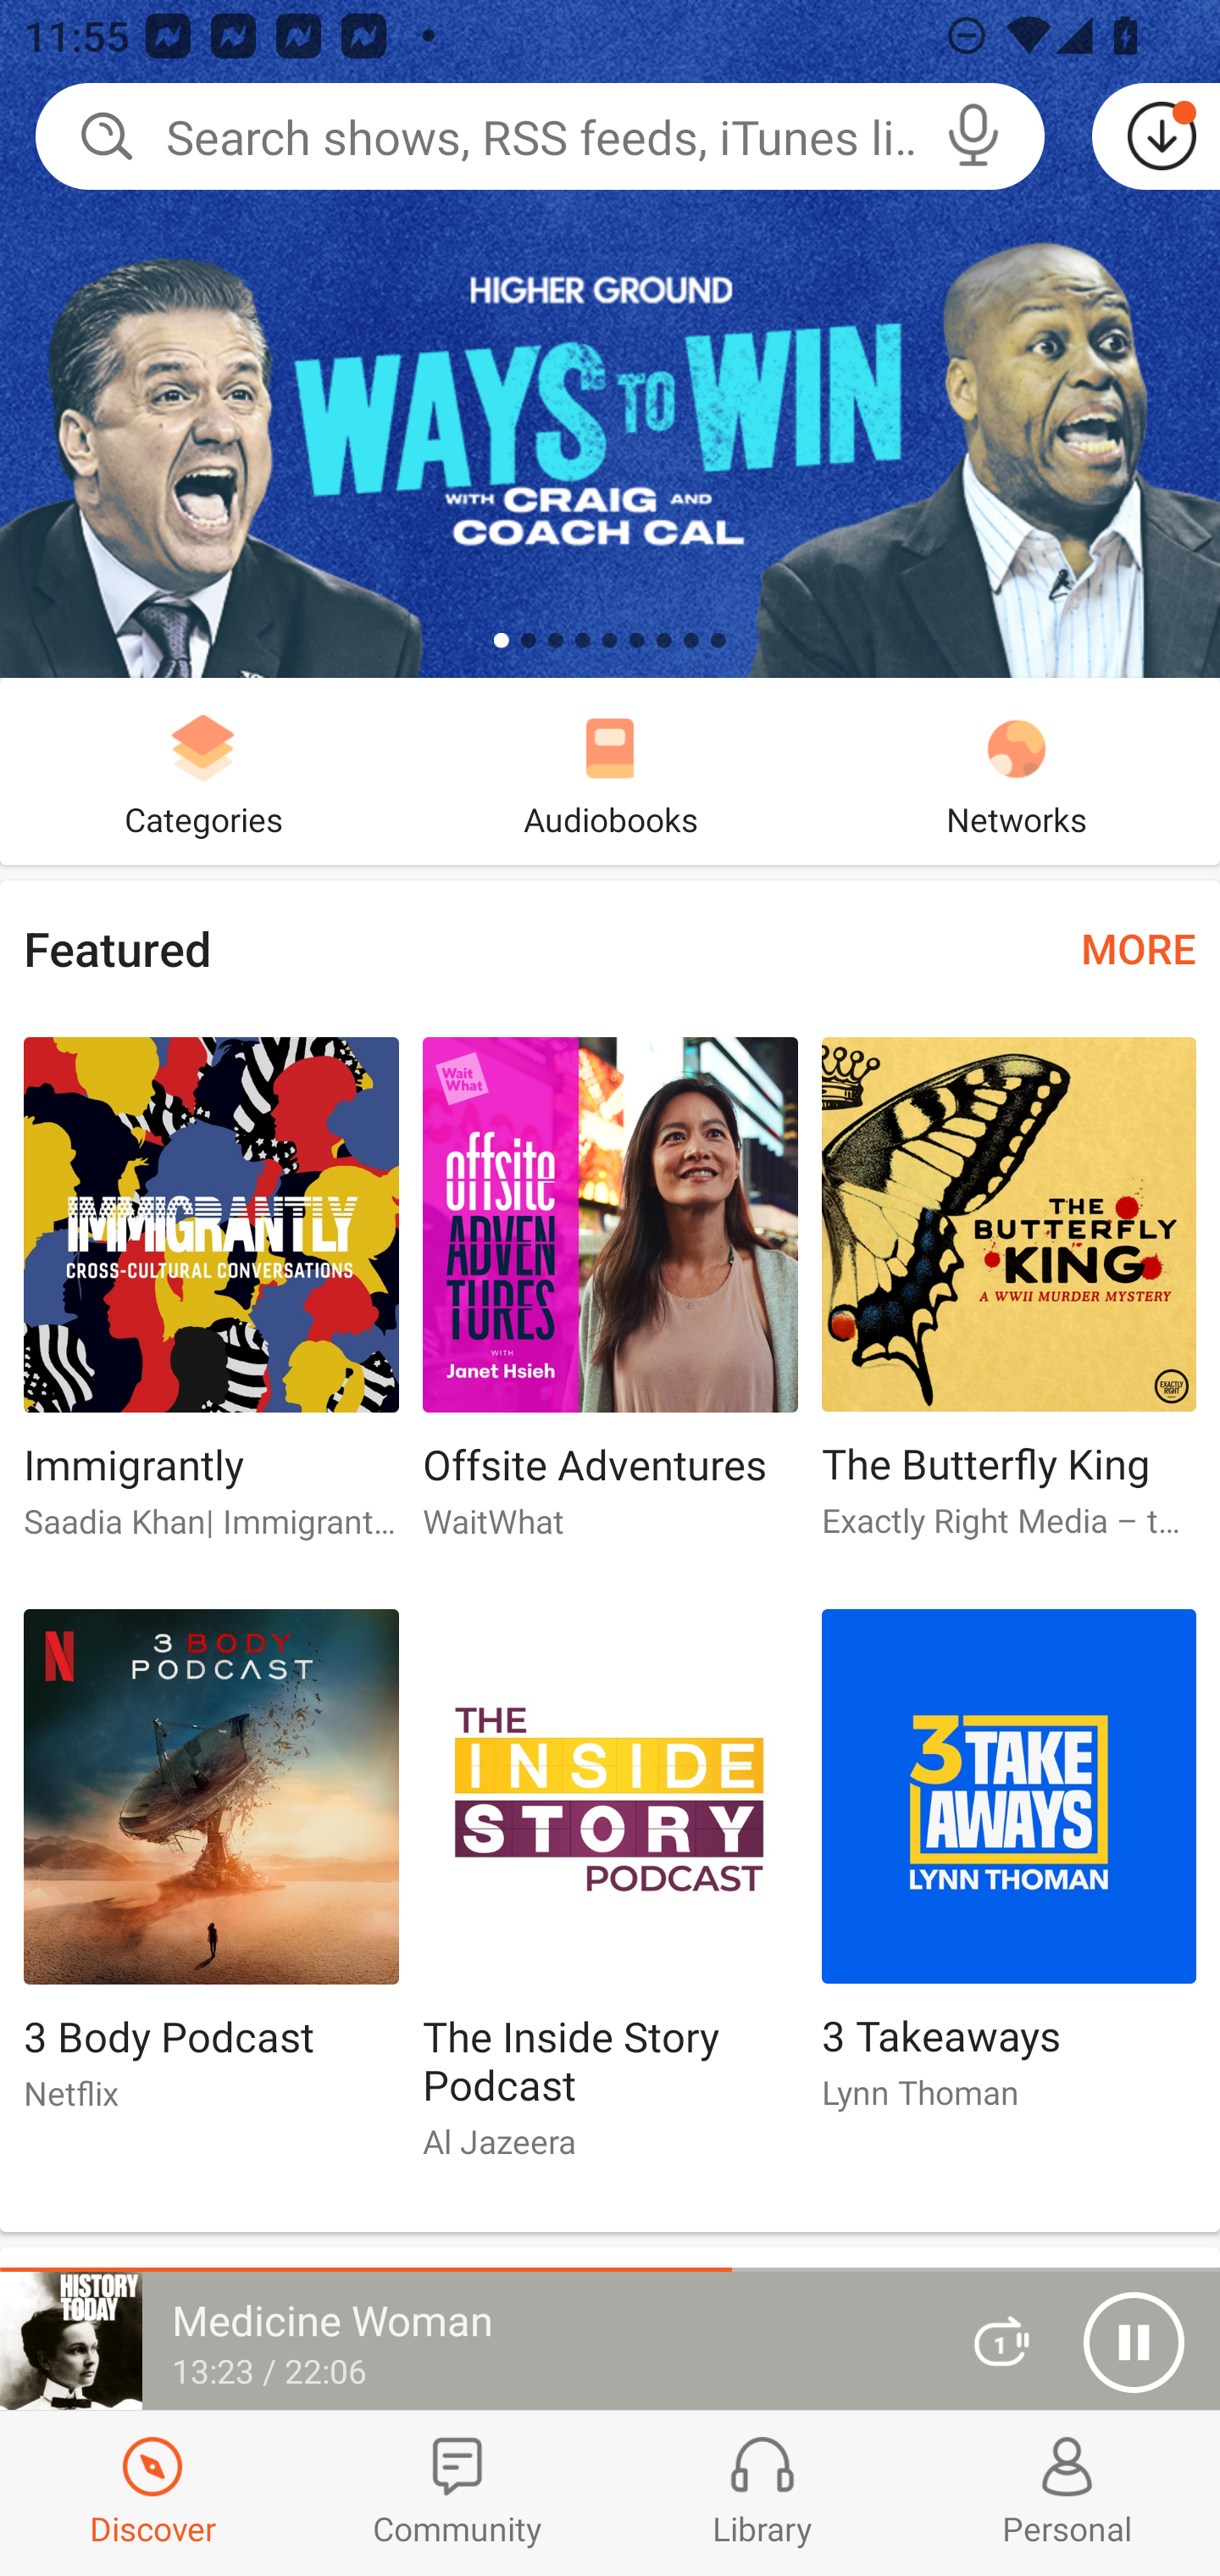  Describe the element at coordinates (1067, 2493) in the screenshot. I see `Profiles and Settings Personal` at that location.